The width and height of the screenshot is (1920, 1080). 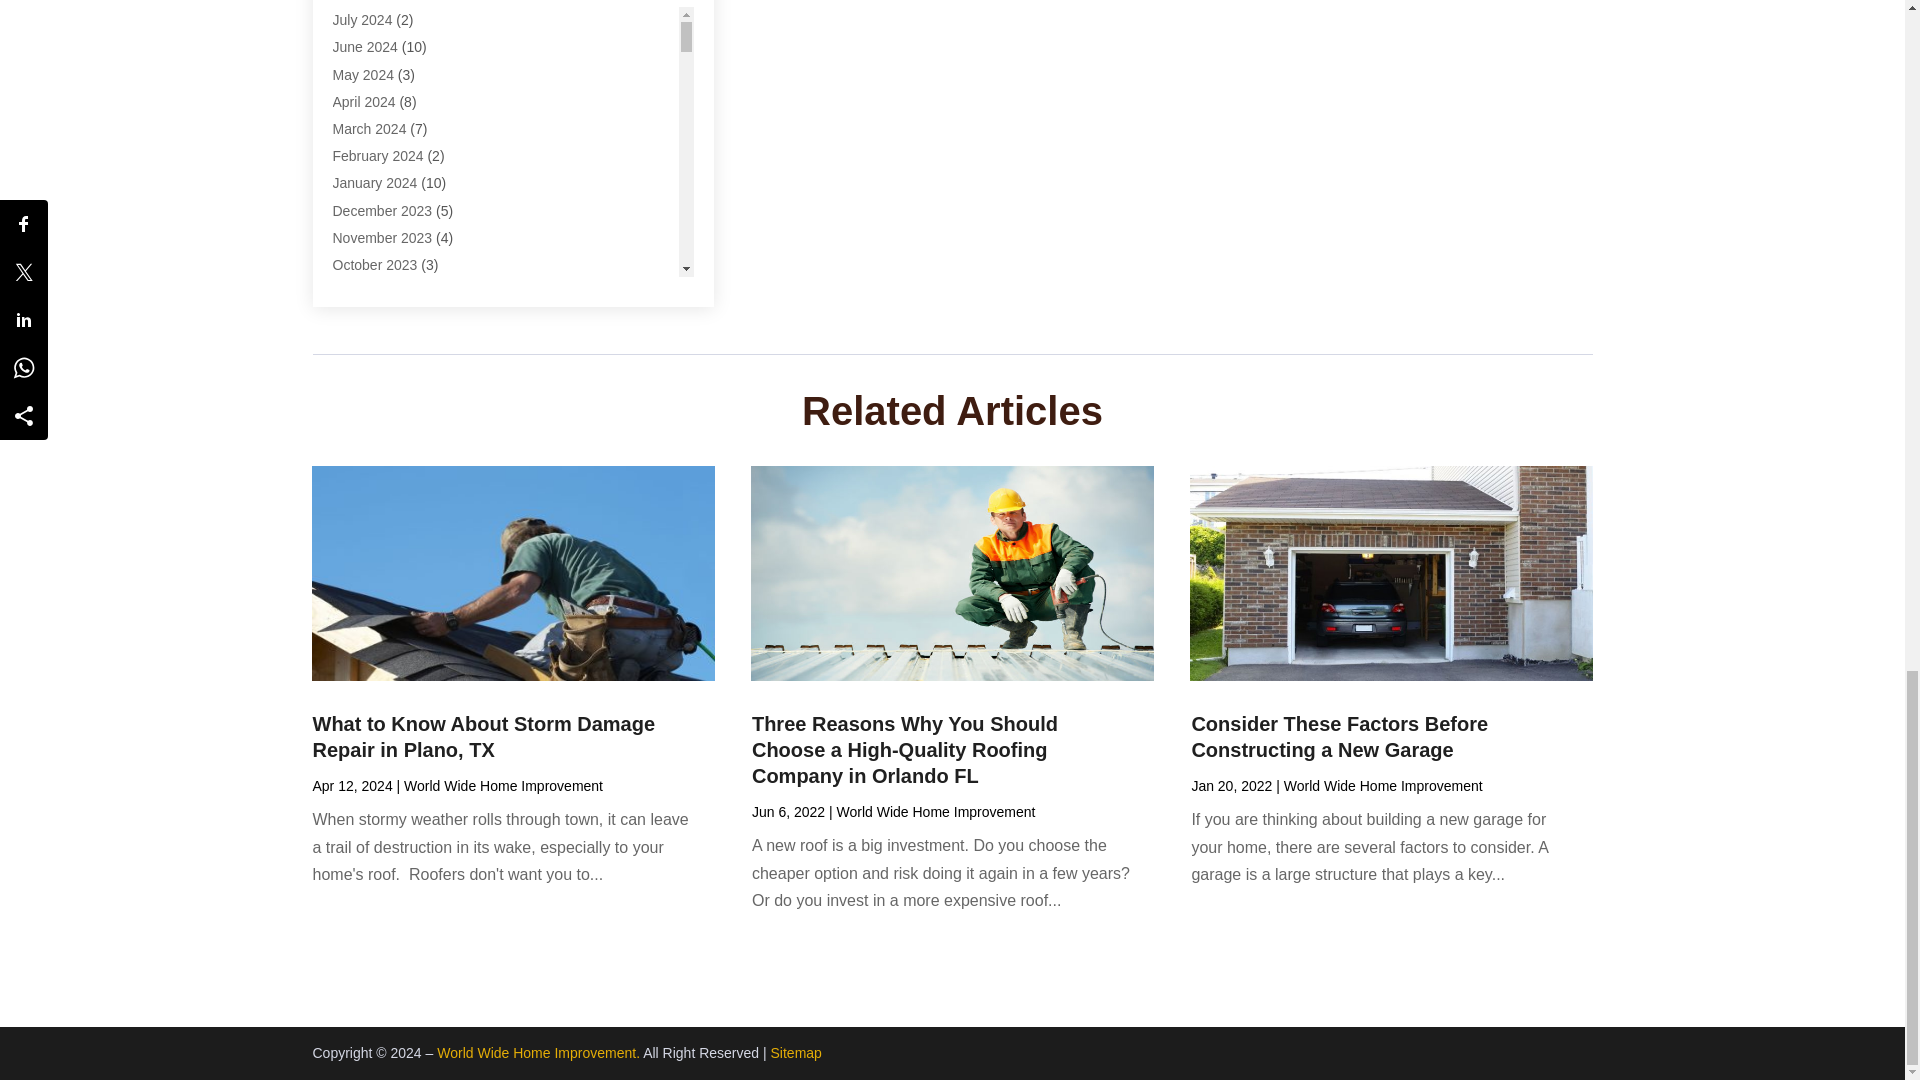 What do you see at coordinates (427, 134) in the screenshot?
I see `Construction And Maintenance` at bounding box center [427, 134].